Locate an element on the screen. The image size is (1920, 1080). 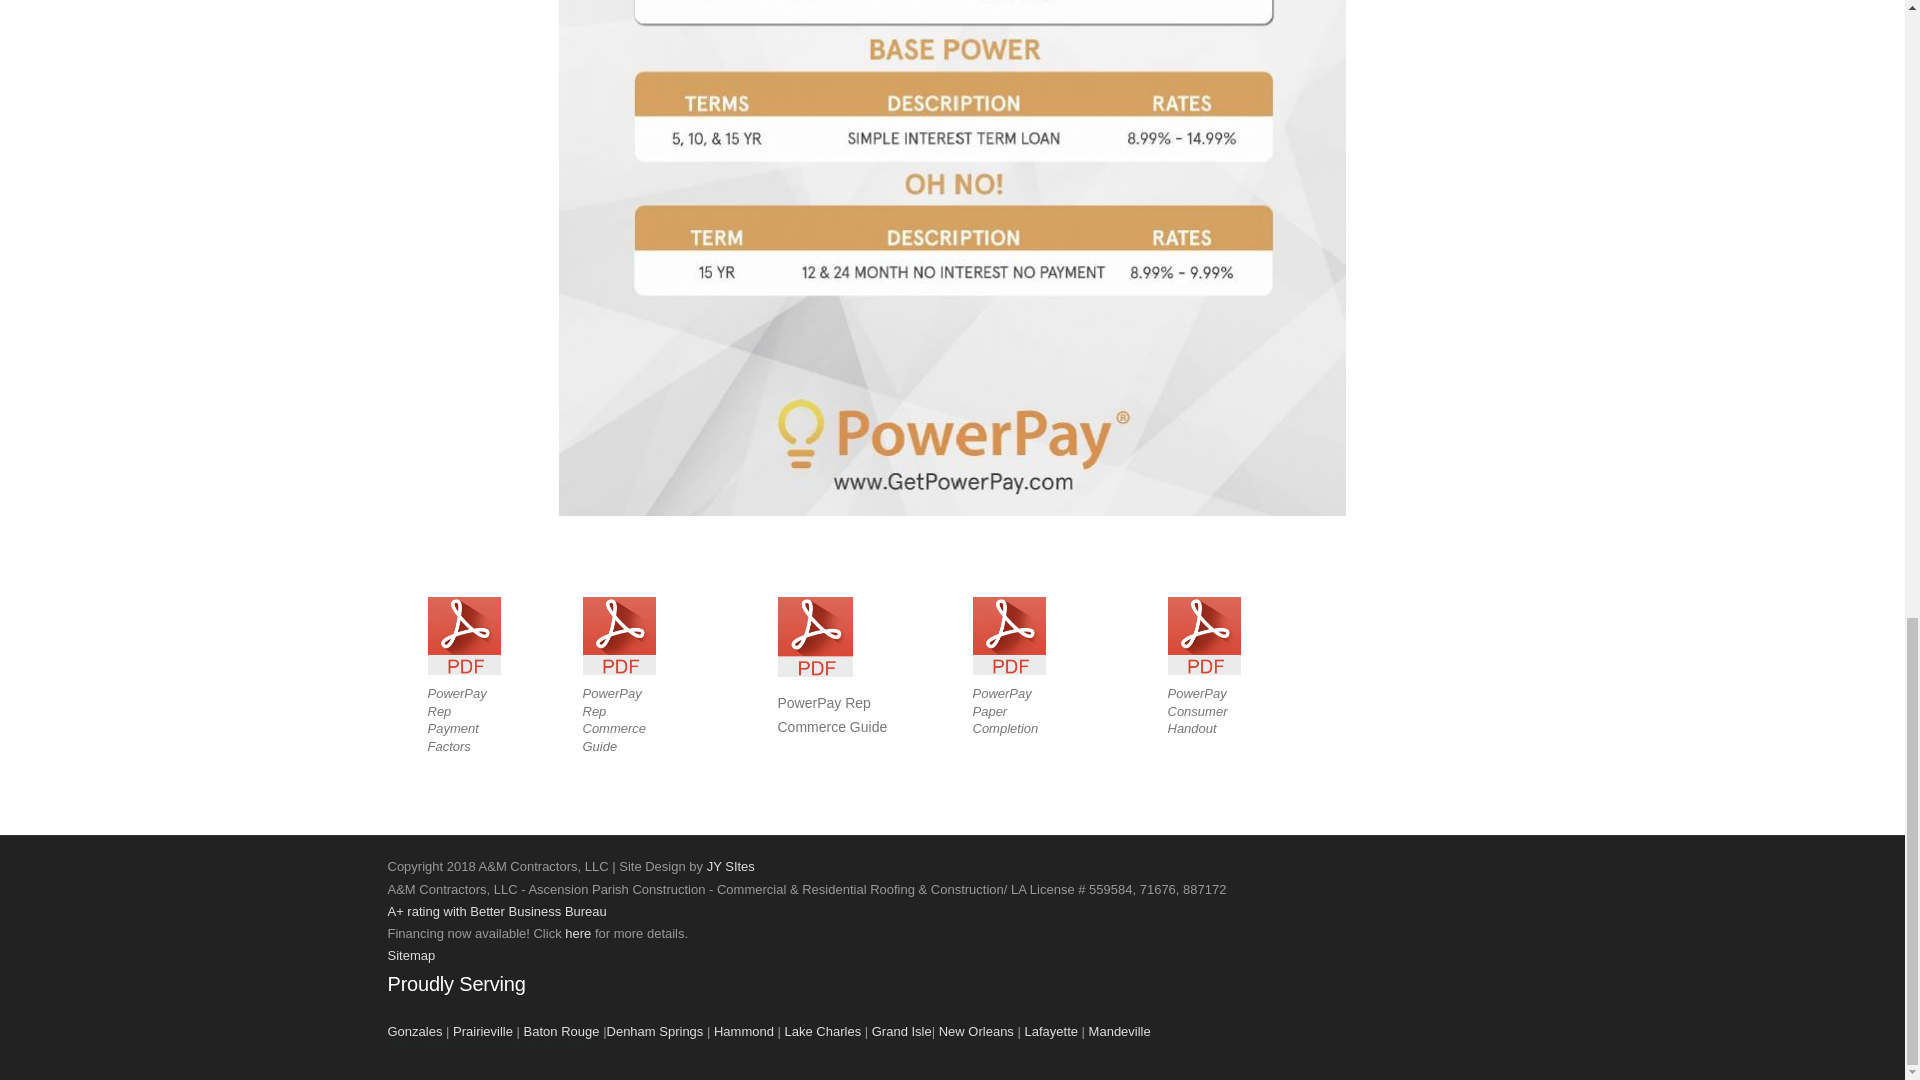
Prairieville is located at coordinates (482, 1030).